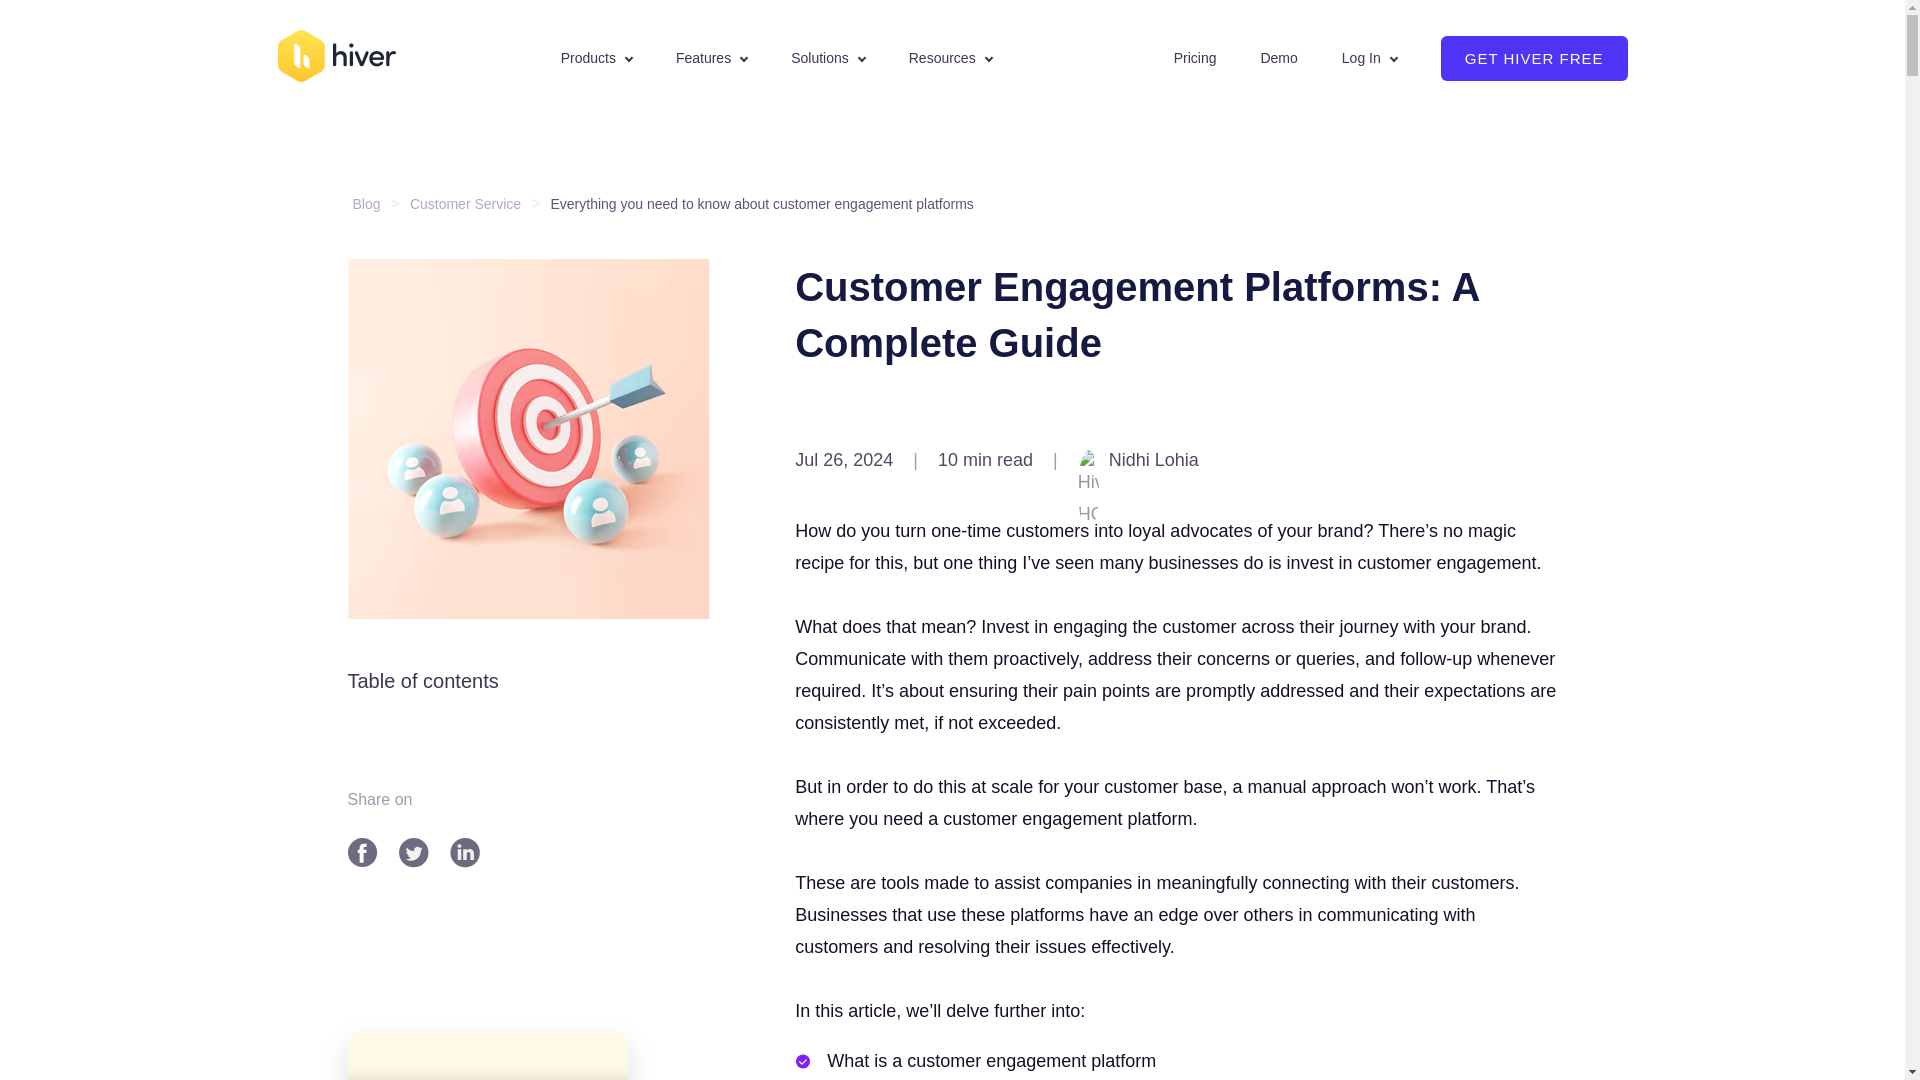 This screenshot has width=1920, height=1080. What do you see at coordinates (1195, 58) in the screenshot?
I see `Pricing` at bounding box center [1195, 58].